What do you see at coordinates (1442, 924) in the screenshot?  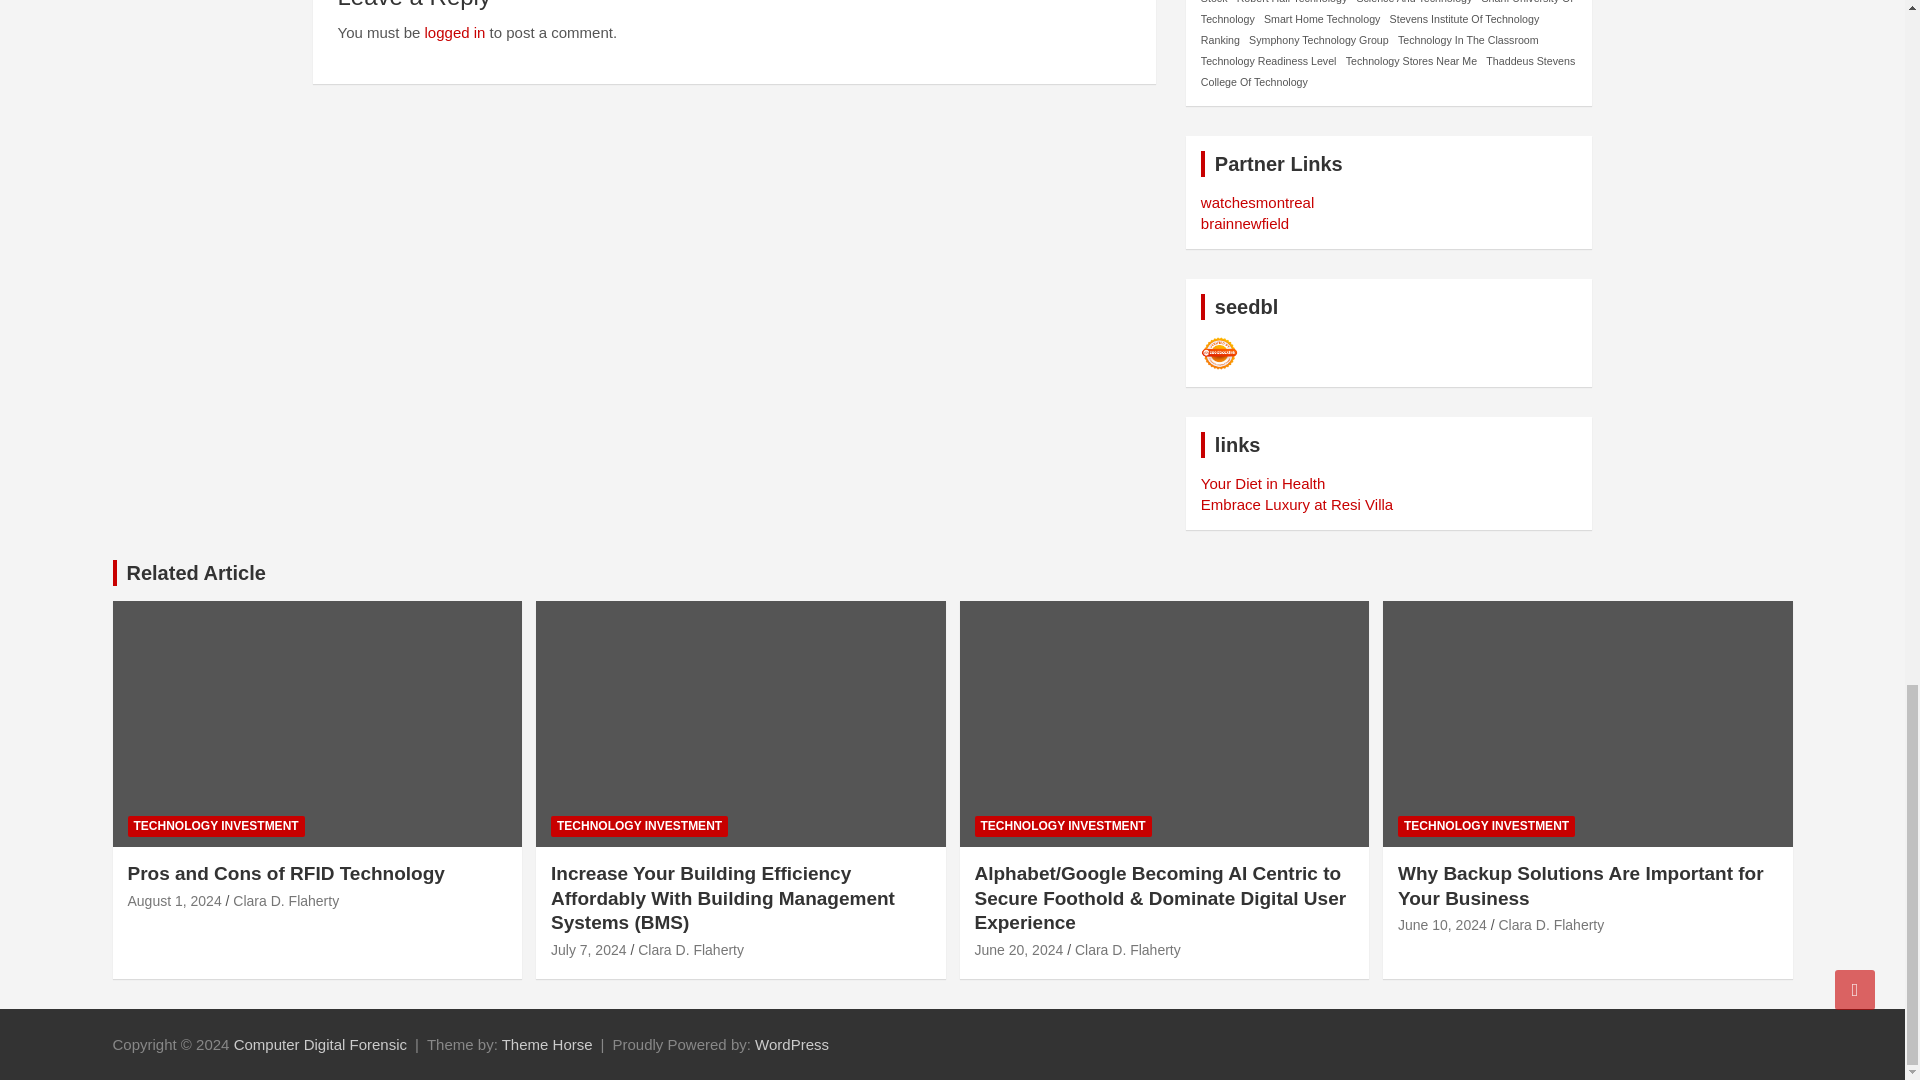 I see `Why Backup Solutions Are Important for Your Business` at bounding box center [1442, 924].